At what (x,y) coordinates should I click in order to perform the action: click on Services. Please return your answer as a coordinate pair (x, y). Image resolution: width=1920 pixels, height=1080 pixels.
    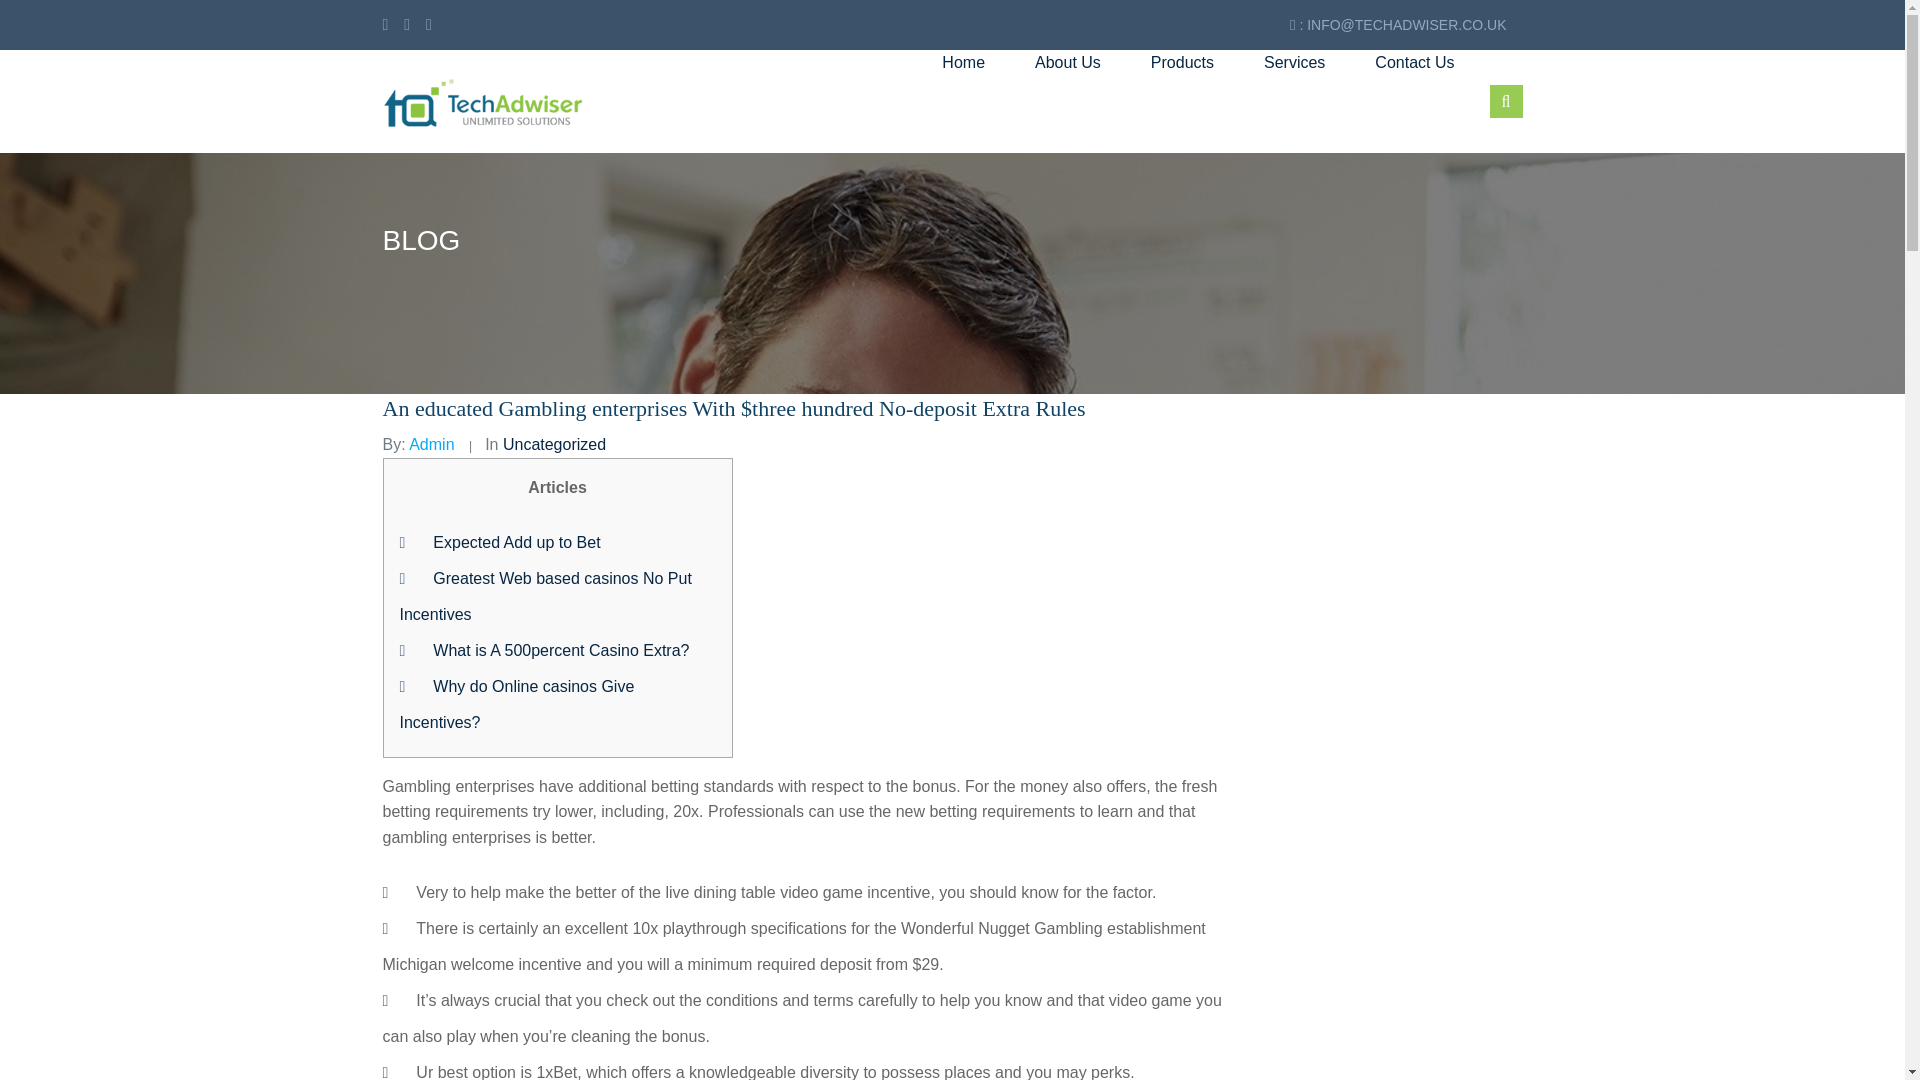
    Looking at the image, I should click on (1294, 62).